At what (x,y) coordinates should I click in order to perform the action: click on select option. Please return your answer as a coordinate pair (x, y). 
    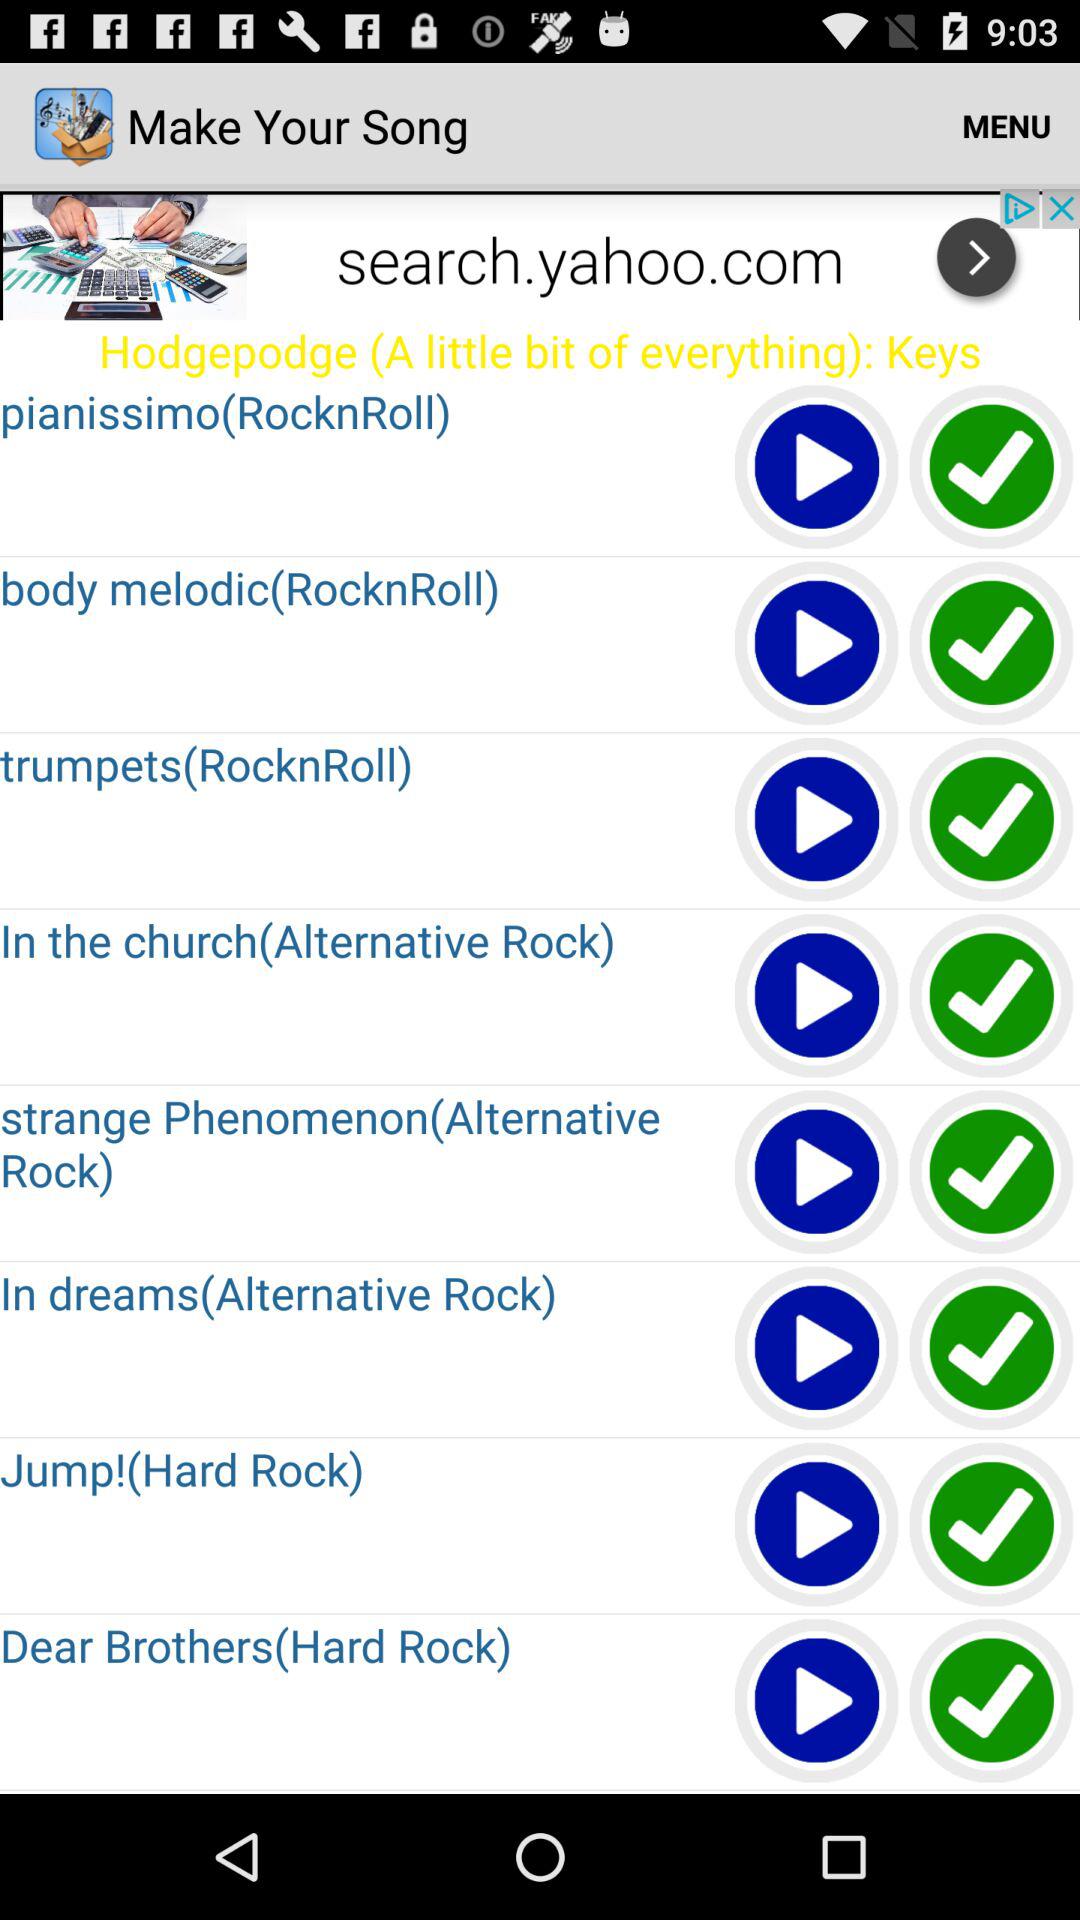
    Looking at the image, I should click on (992, 820).